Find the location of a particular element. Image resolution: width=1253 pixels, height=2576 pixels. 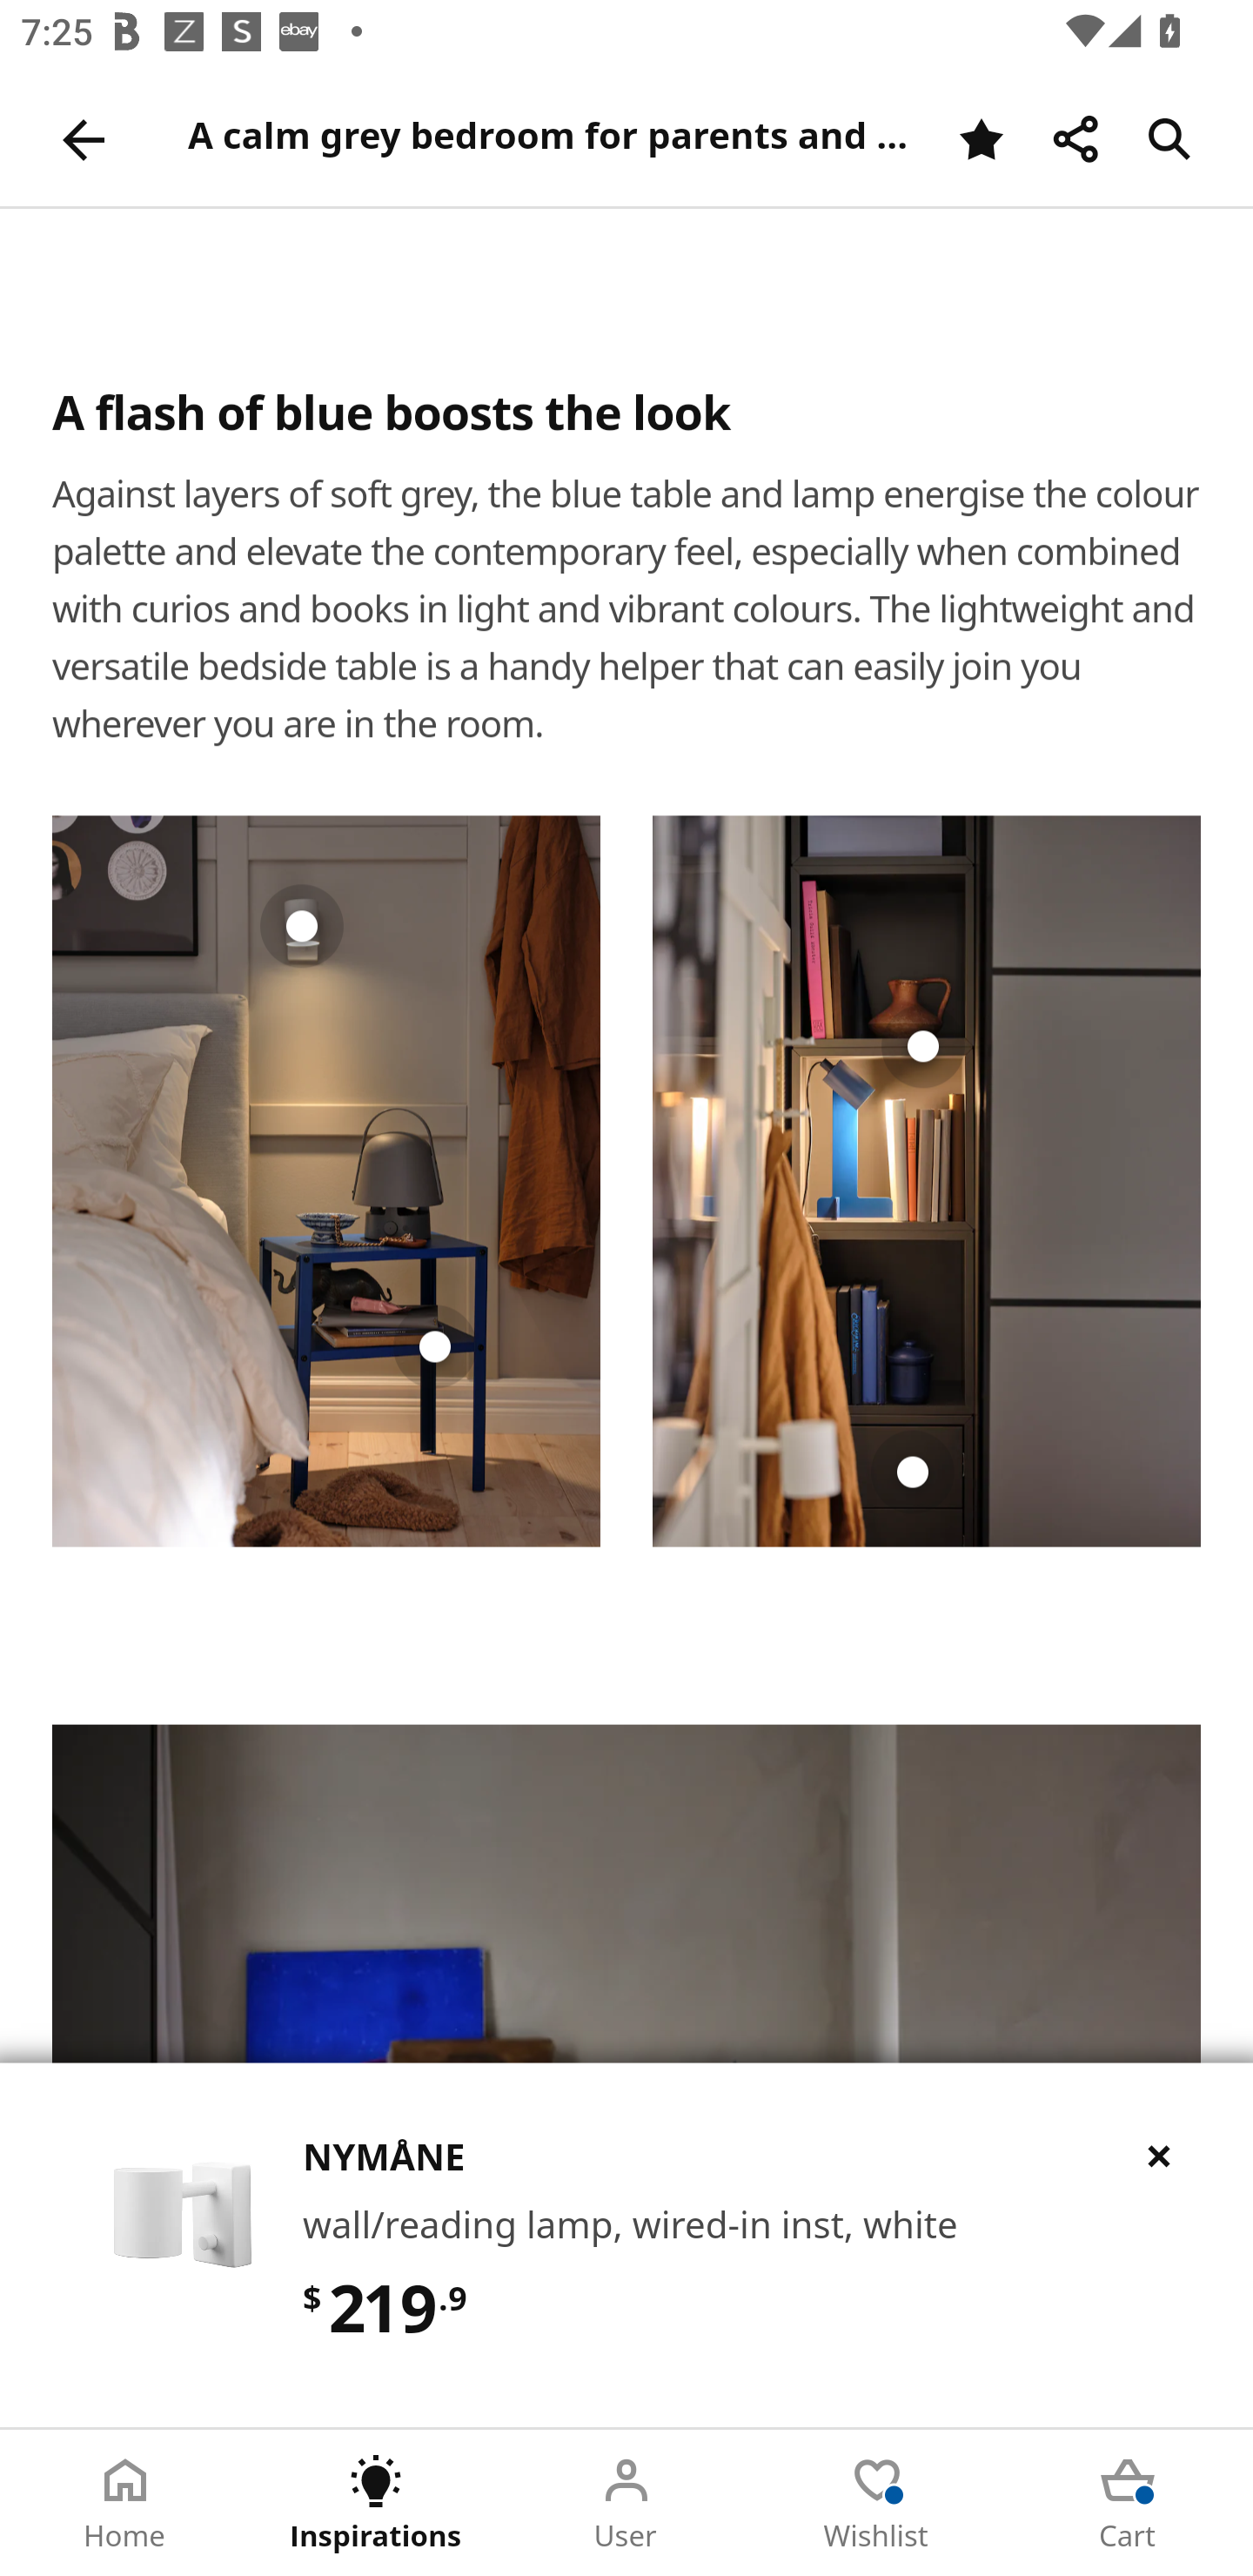

Cart
Tab 5 of 5 is located at coordinates (1128, 2503).